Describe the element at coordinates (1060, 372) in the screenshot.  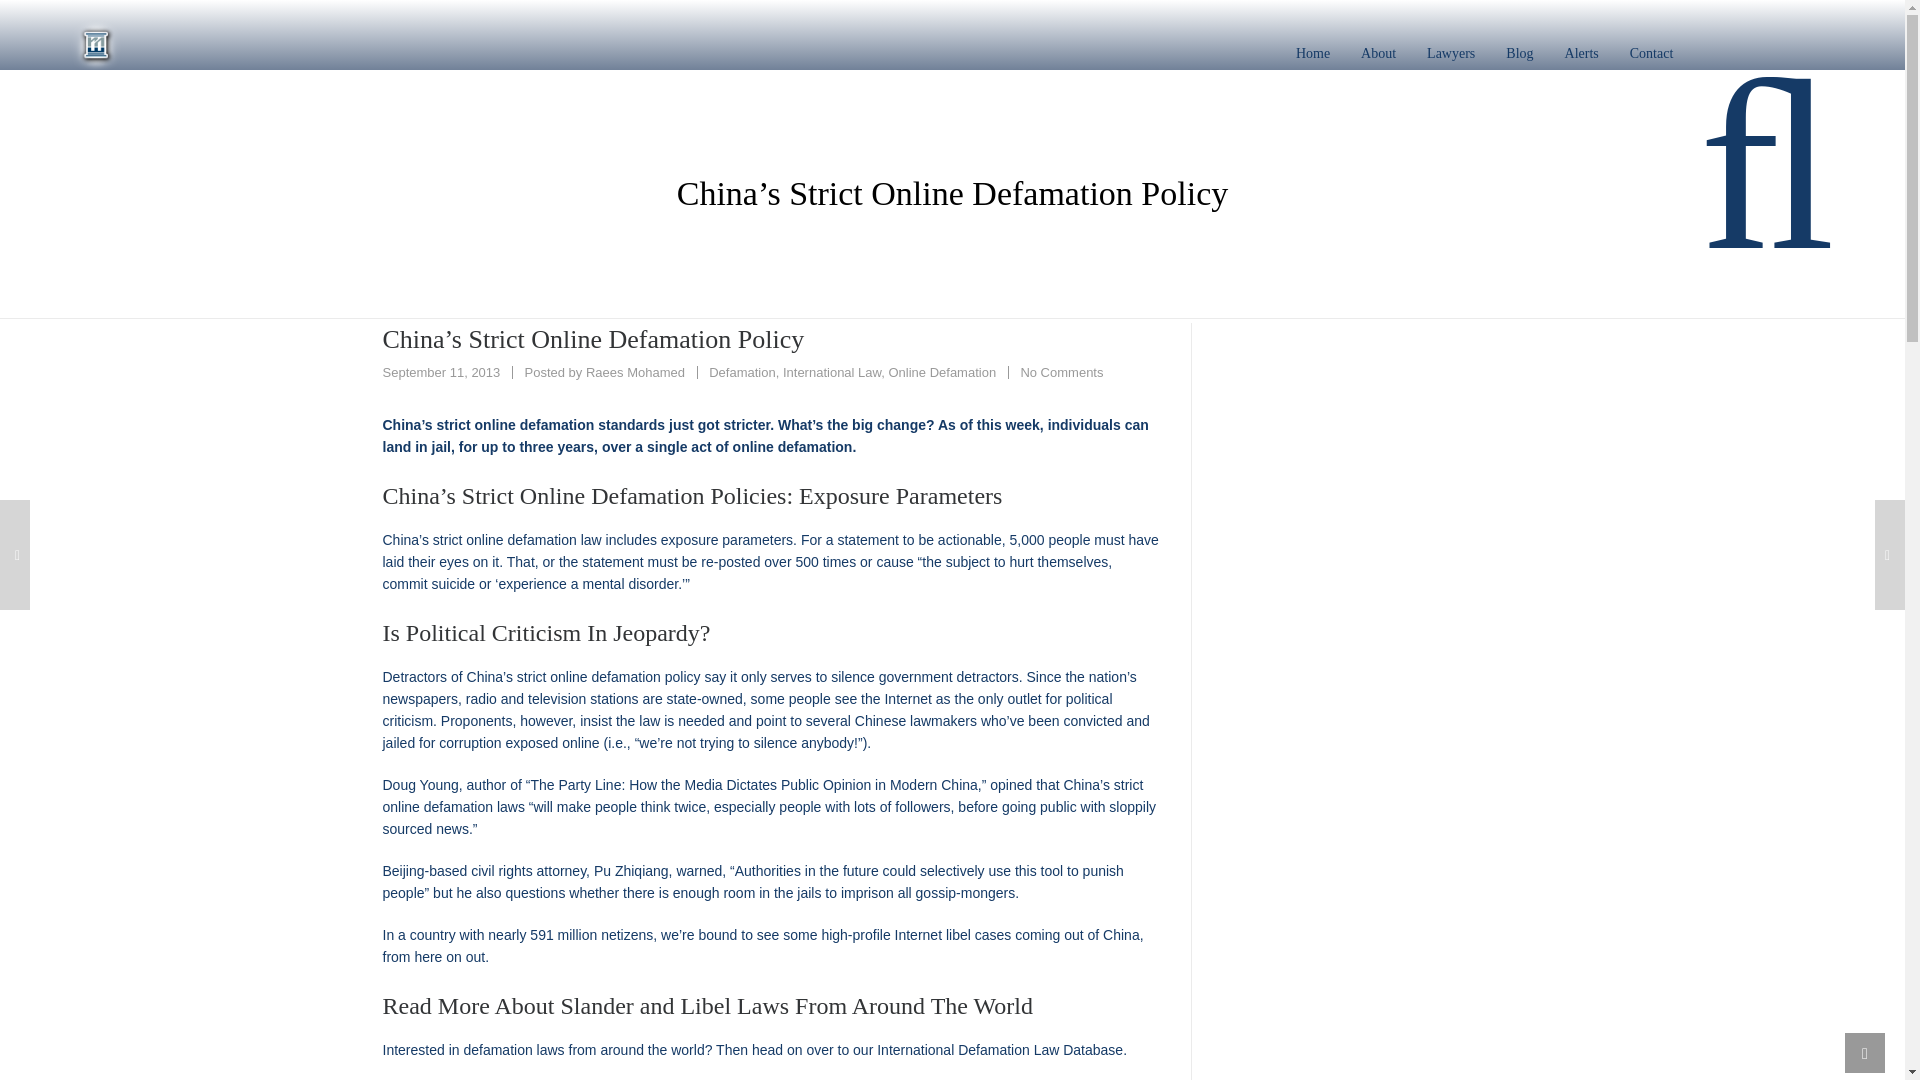
I see `No Comments` at that location.